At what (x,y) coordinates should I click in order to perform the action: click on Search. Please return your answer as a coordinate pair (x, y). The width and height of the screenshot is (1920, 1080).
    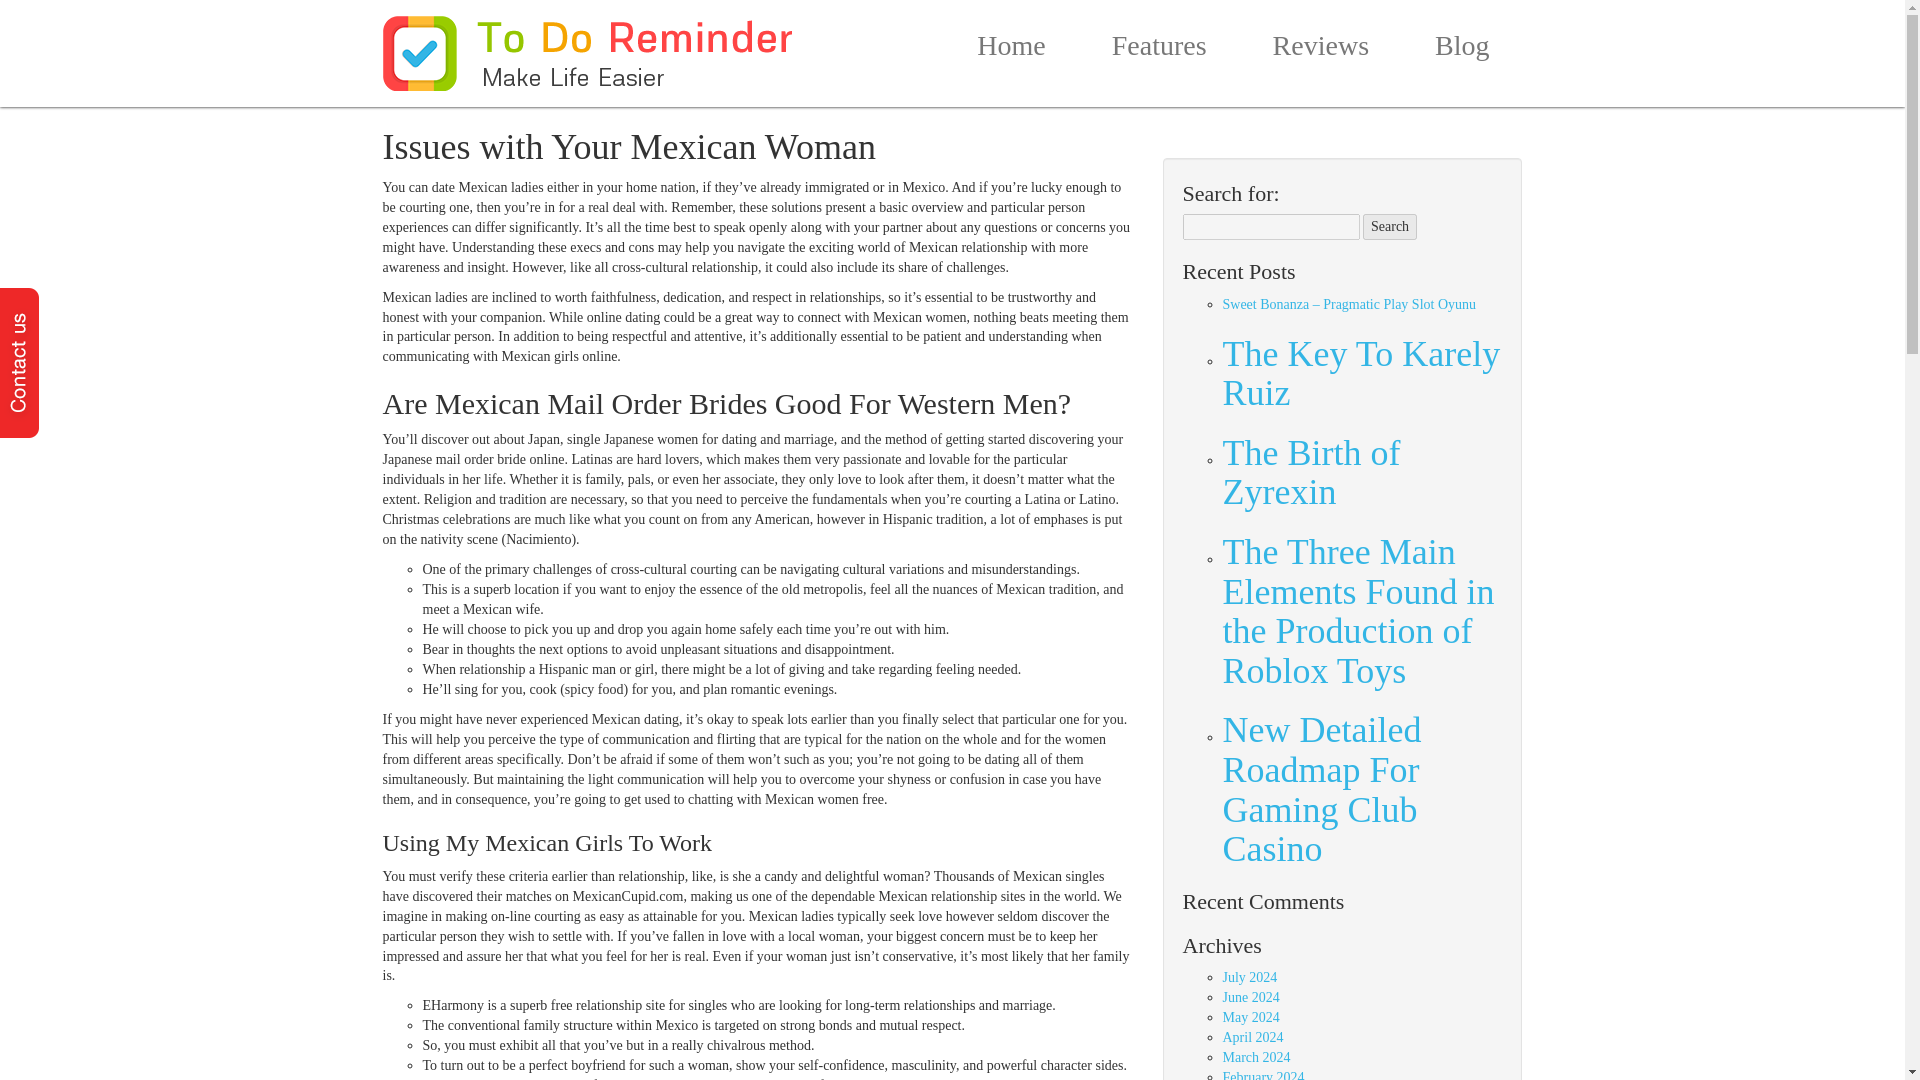
    Looking at the image, I should click on (1390, 226).